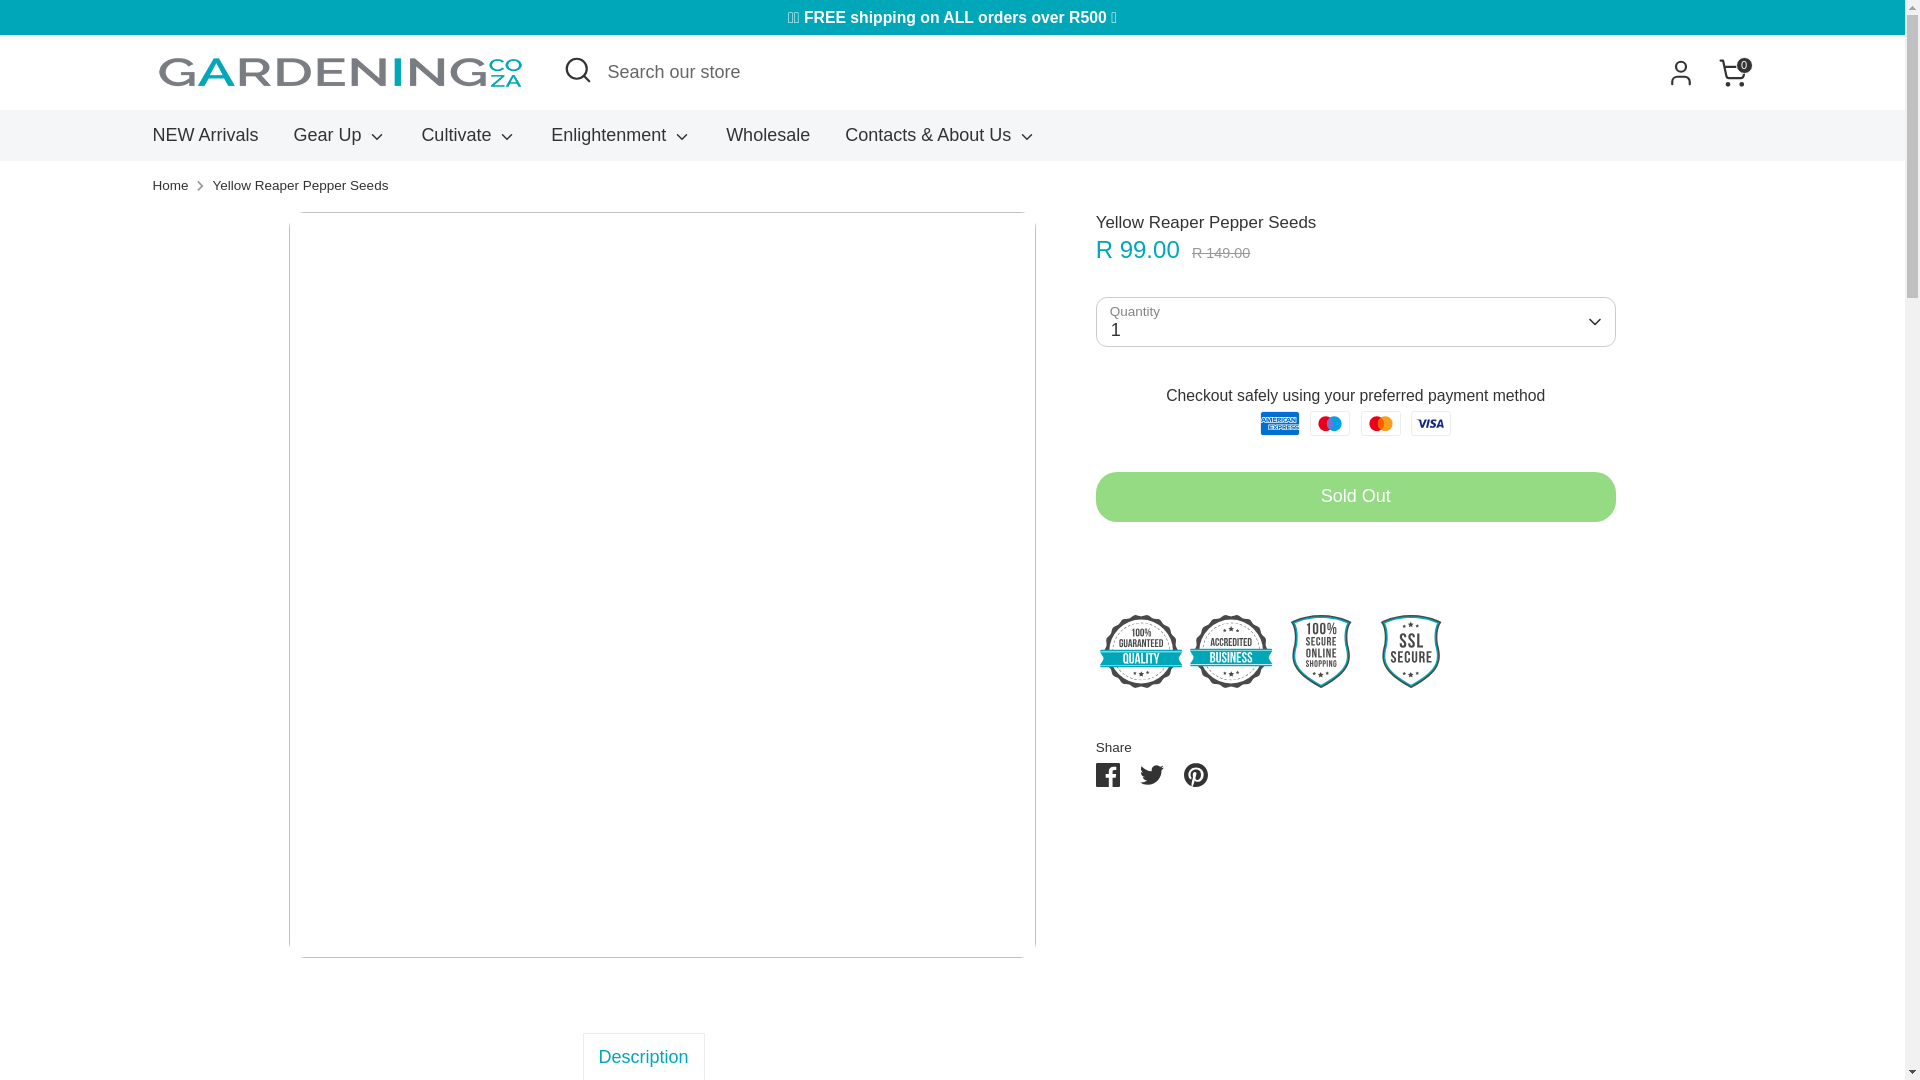 Image resolution: width=1920 pixels, height=1080 pixels. Describe the element at coordinates (1732, 72) in the screenshot. I see `0` at that location.